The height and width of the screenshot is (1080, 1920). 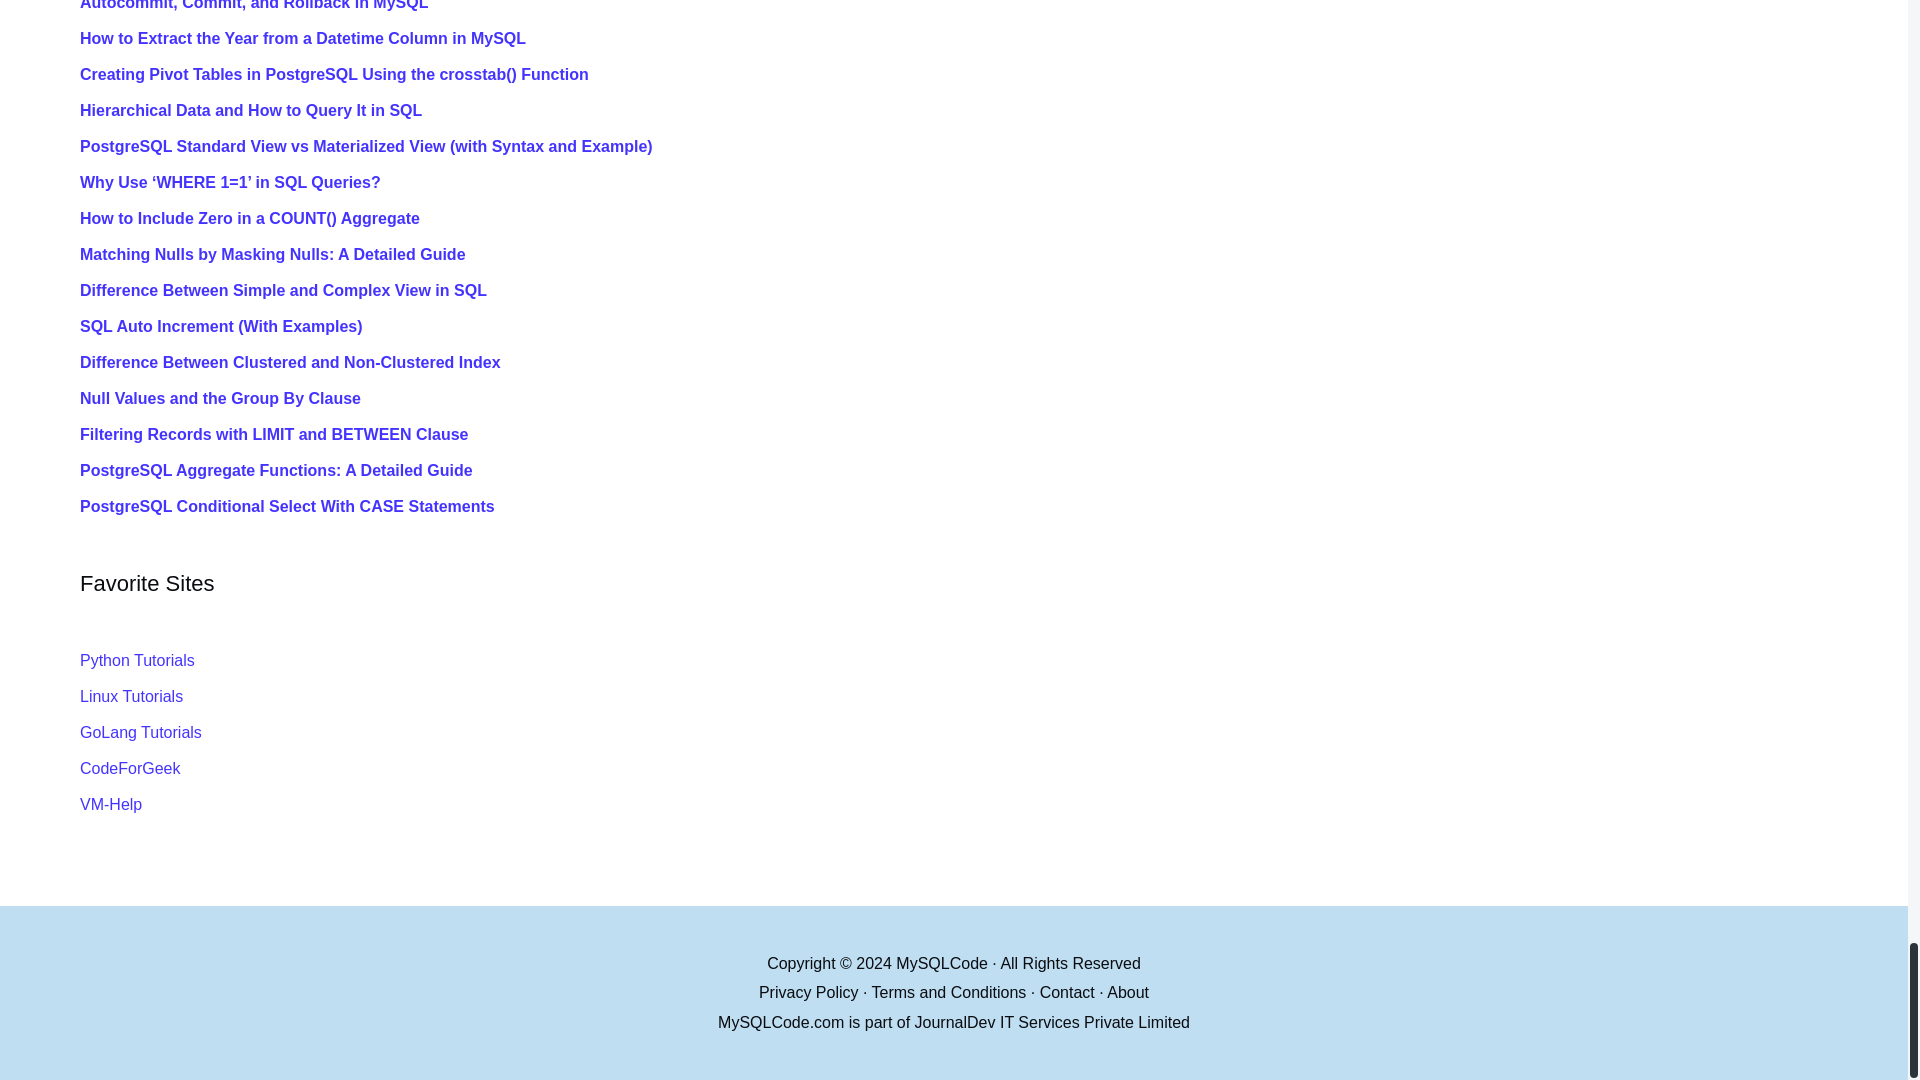 What do you see at coordinates (984, 111) in the screenshot?
I see `Hierarchical Data and How to Query It in SQL` at bounding box center [984, 111].